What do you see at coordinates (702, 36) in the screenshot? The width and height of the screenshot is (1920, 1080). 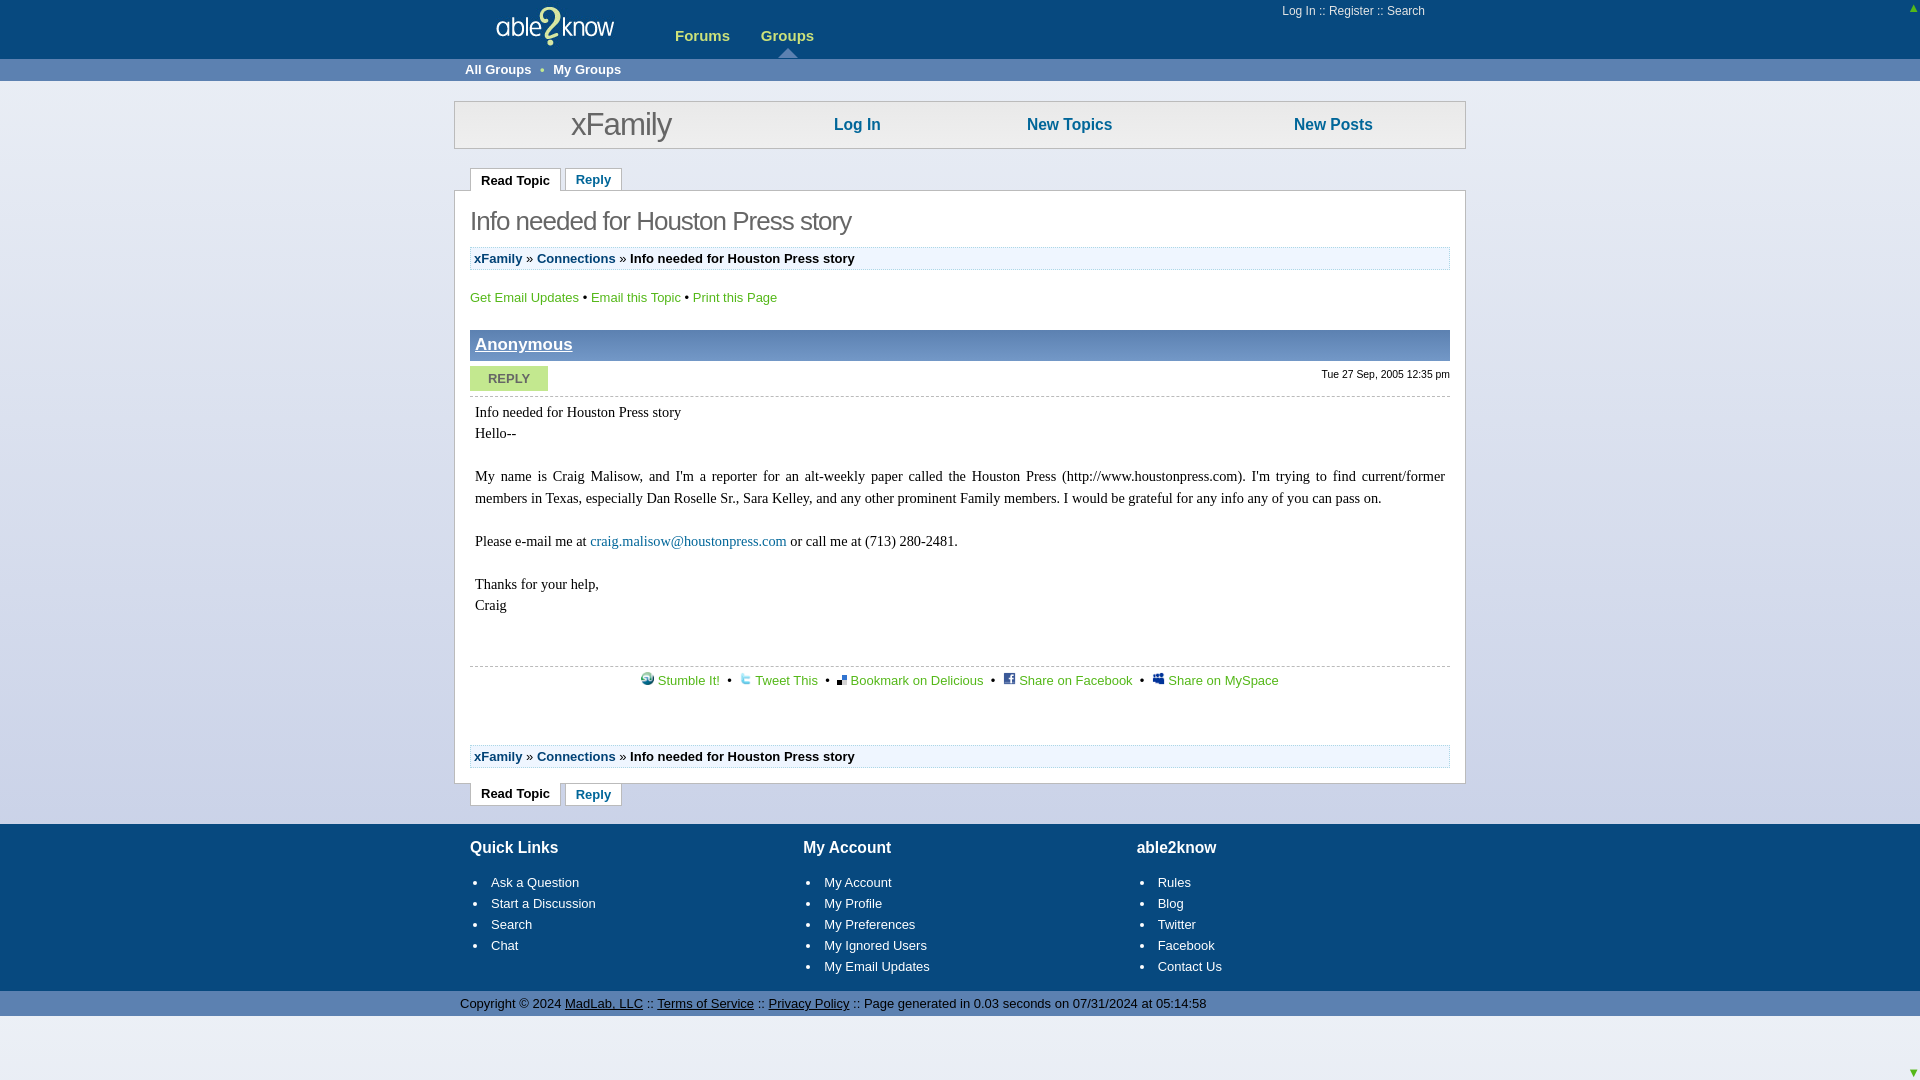 I see `Forums` at bounding box center [702, 36].